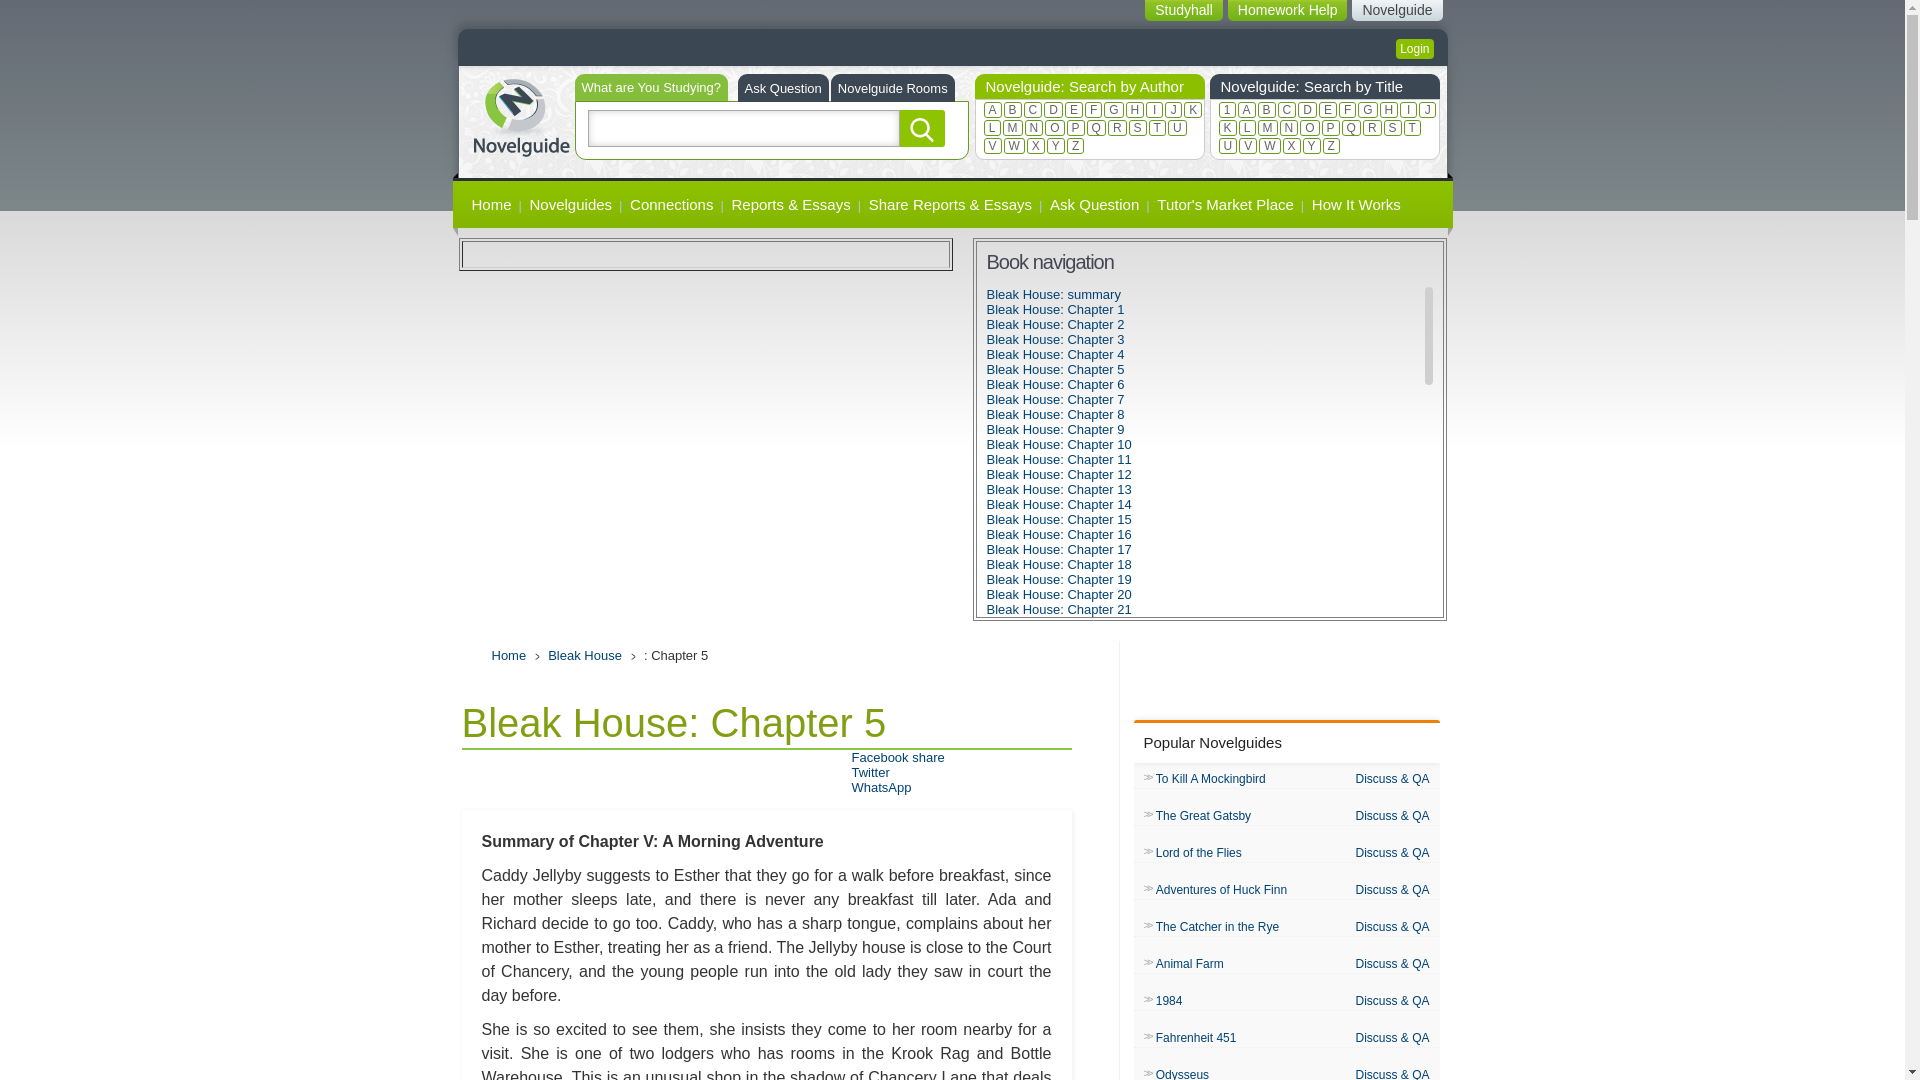 This screenshot has width=1920, height=1080. What do you see at coordinates (922, 128) in the screenshot?
I see `Search` at bounding box center [922, 128].